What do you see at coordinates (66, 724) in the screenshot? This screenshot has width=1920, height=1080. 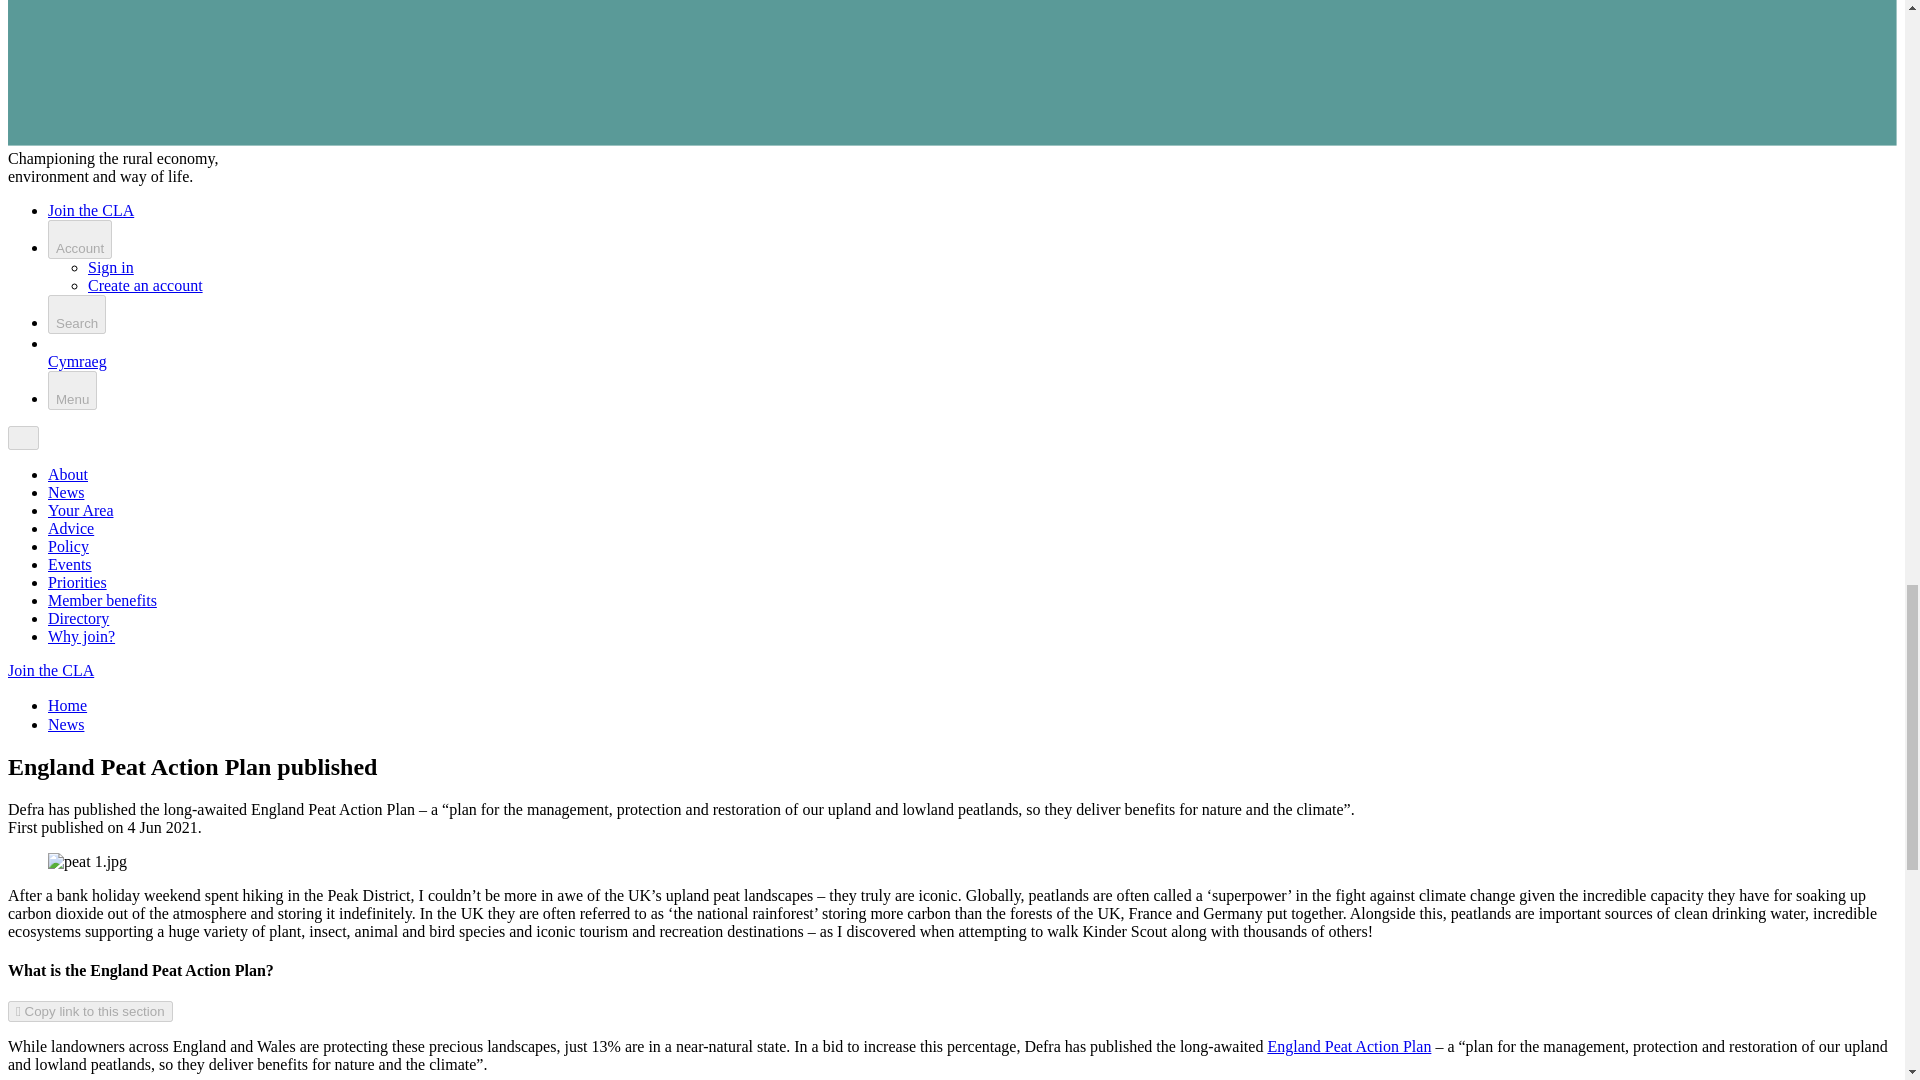 I see `News` at bounding box center [66, 724].